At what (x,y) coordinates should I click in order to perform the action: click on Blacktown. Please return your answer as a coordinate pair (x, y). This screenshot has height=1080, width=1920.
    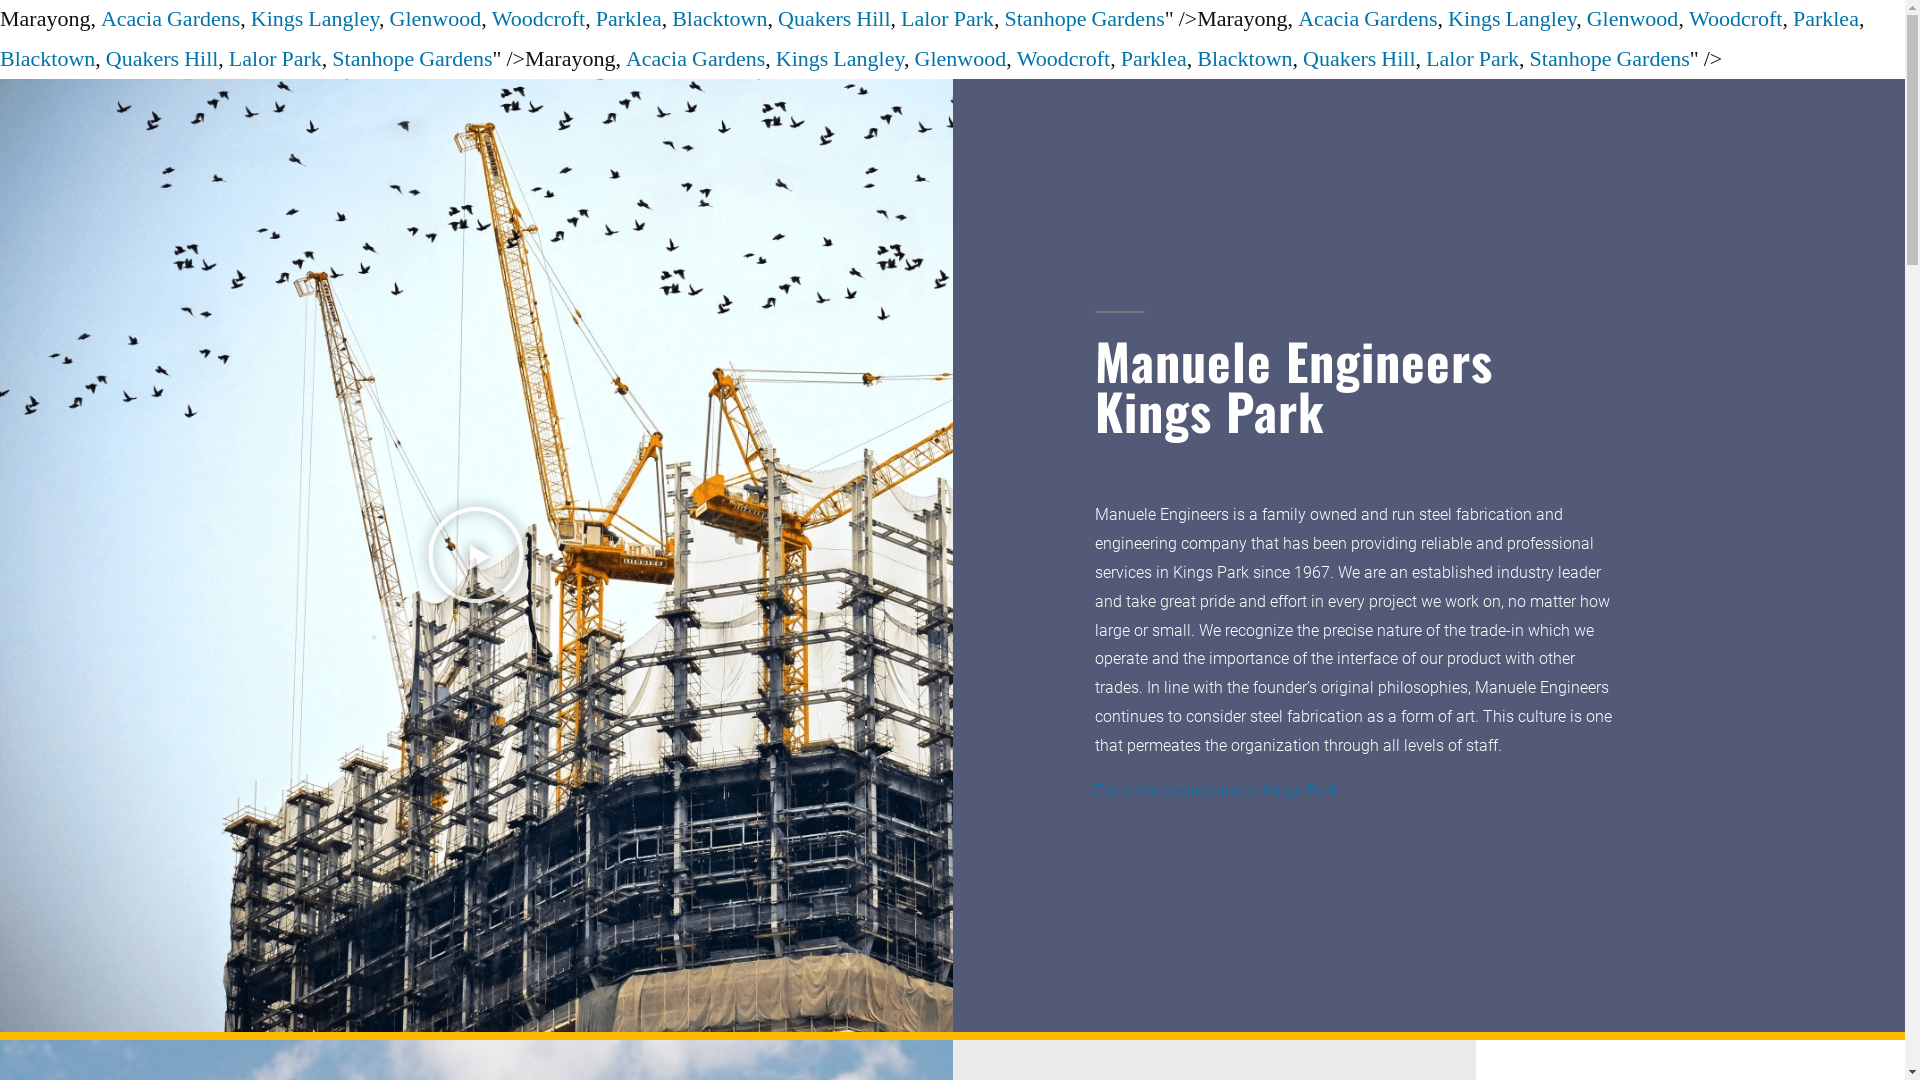
    Looking at the image, I should click on (1244, 59).